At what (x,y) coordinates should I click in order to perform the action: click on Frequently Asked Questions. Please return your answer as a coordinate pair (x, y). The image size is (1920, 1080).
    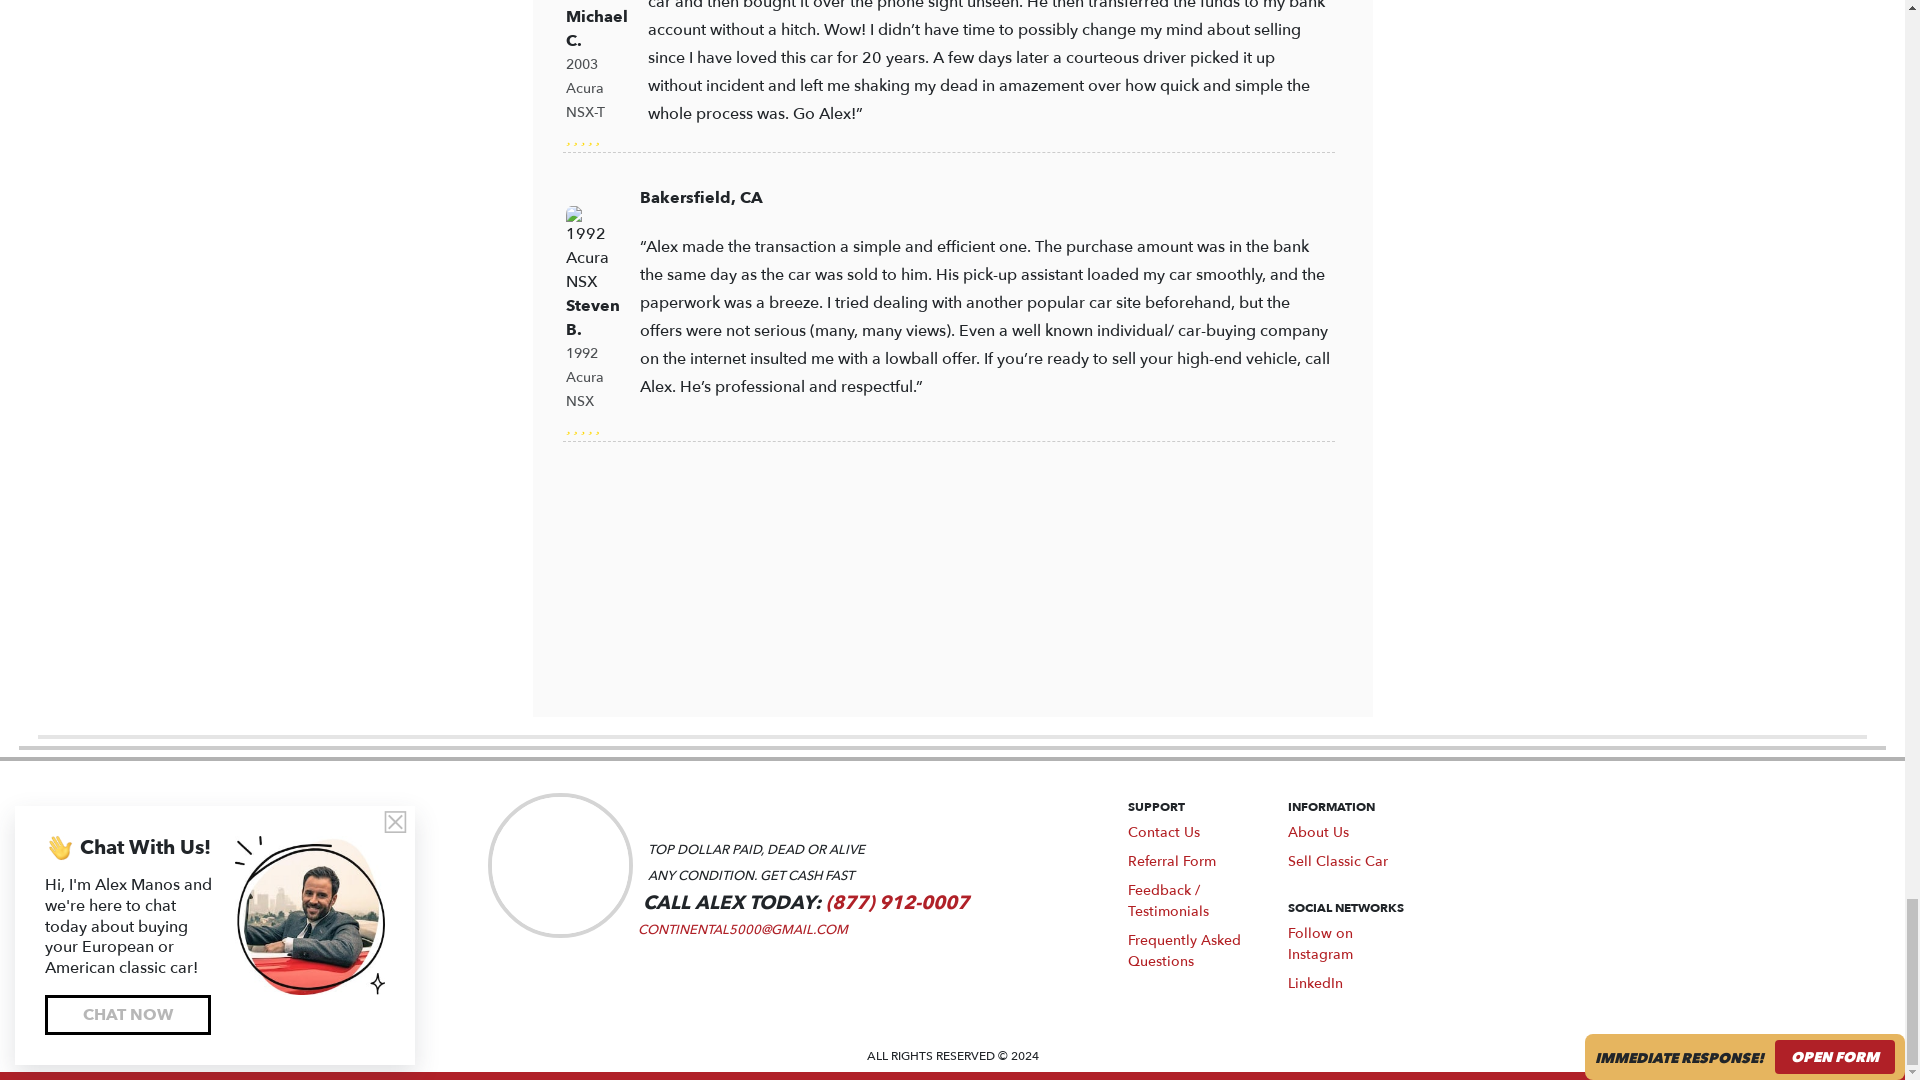
    Looking at the image, I should click on (1184, 950).